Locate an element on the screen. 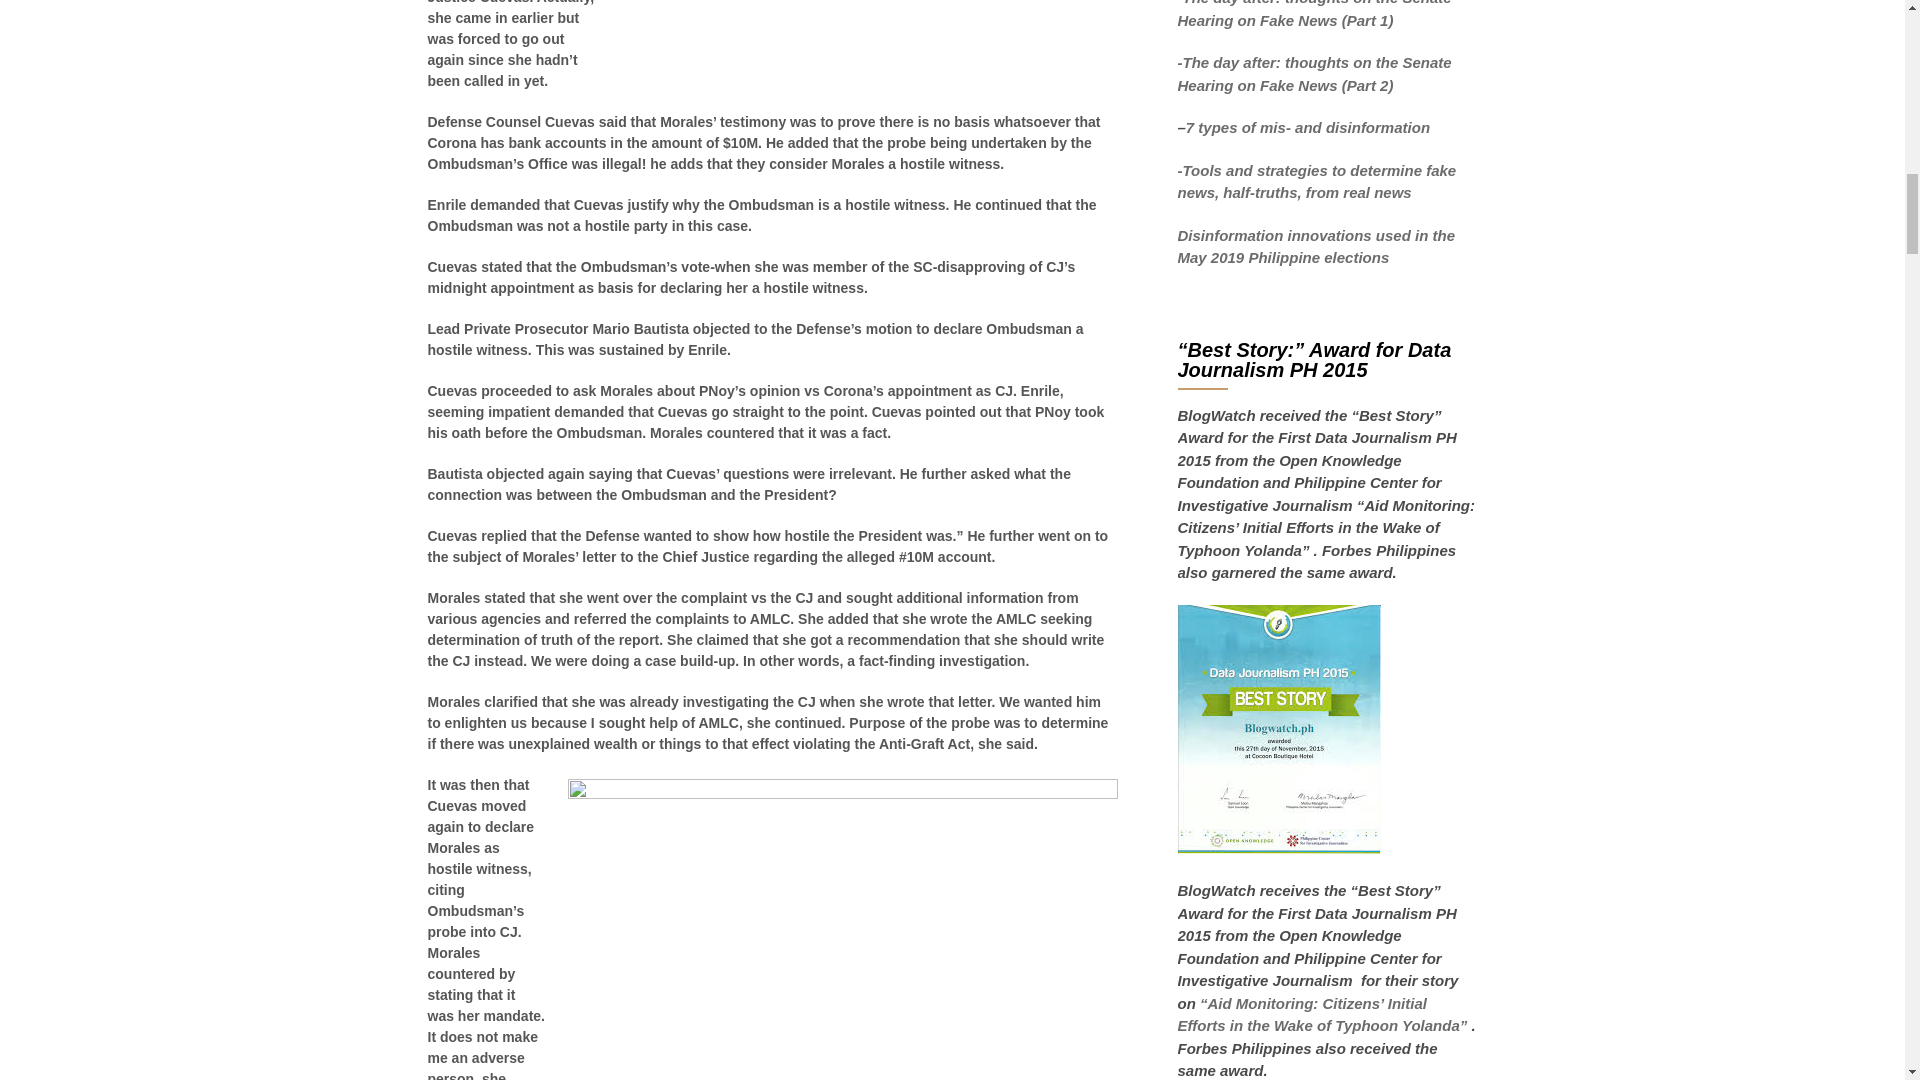 Image resolution: width=1920 pixels, height=1080 pixels. senator enrile impeachment is located at coordinates (868, 37).